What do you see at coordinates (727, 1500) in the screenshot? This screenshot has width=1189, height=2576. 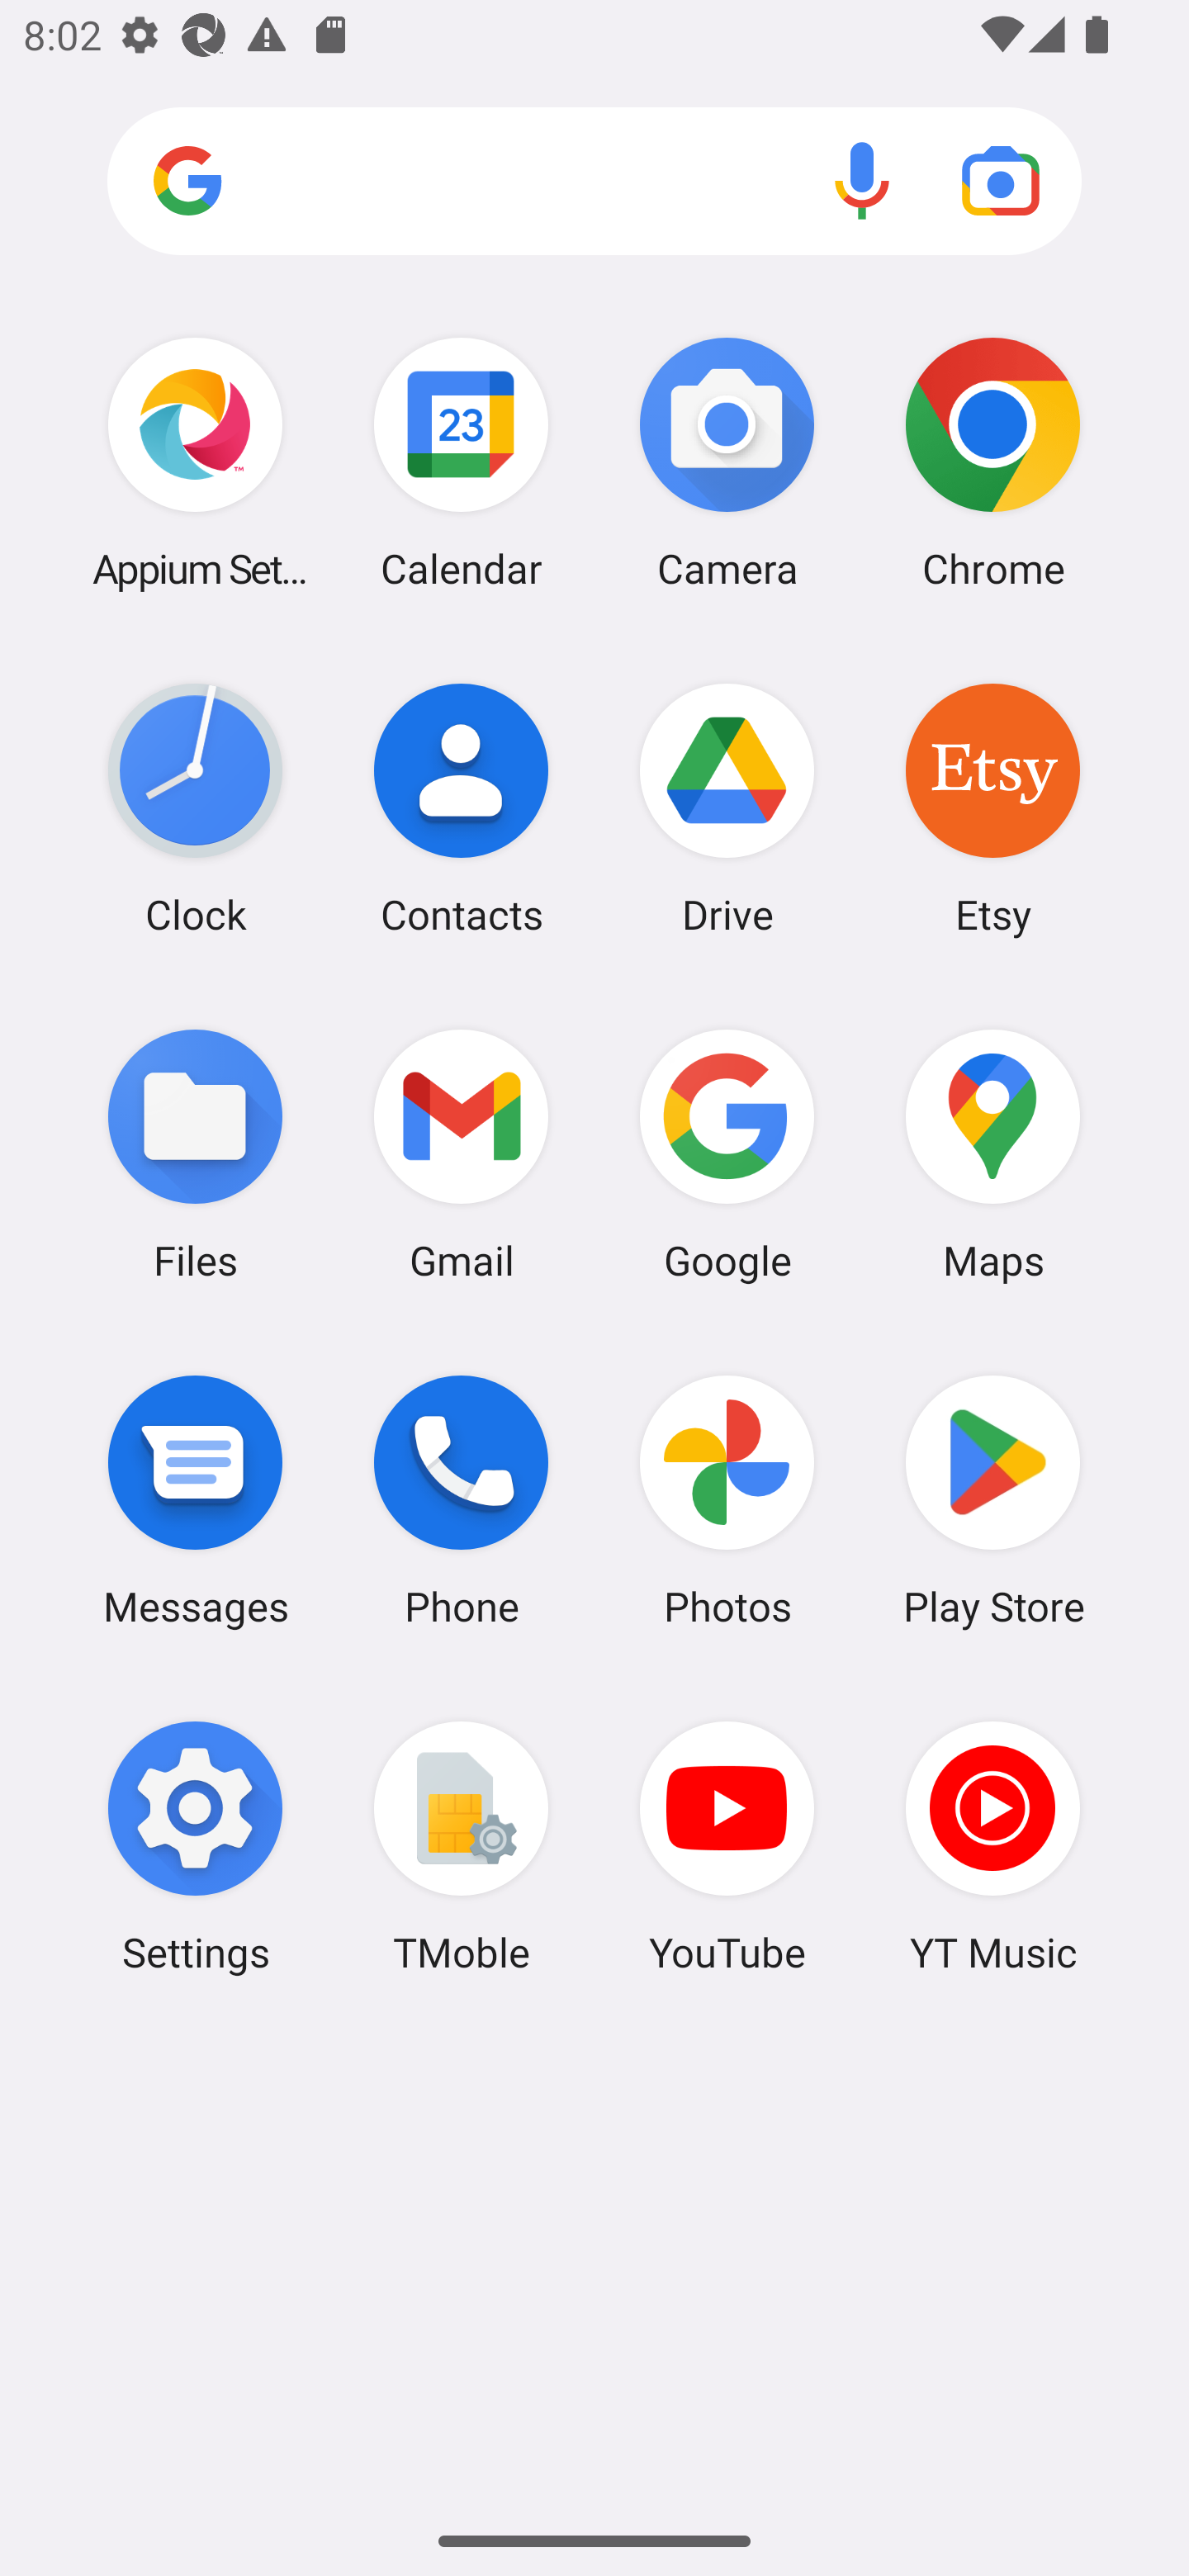 I see `Photos` at bounding box center [727, 1500].